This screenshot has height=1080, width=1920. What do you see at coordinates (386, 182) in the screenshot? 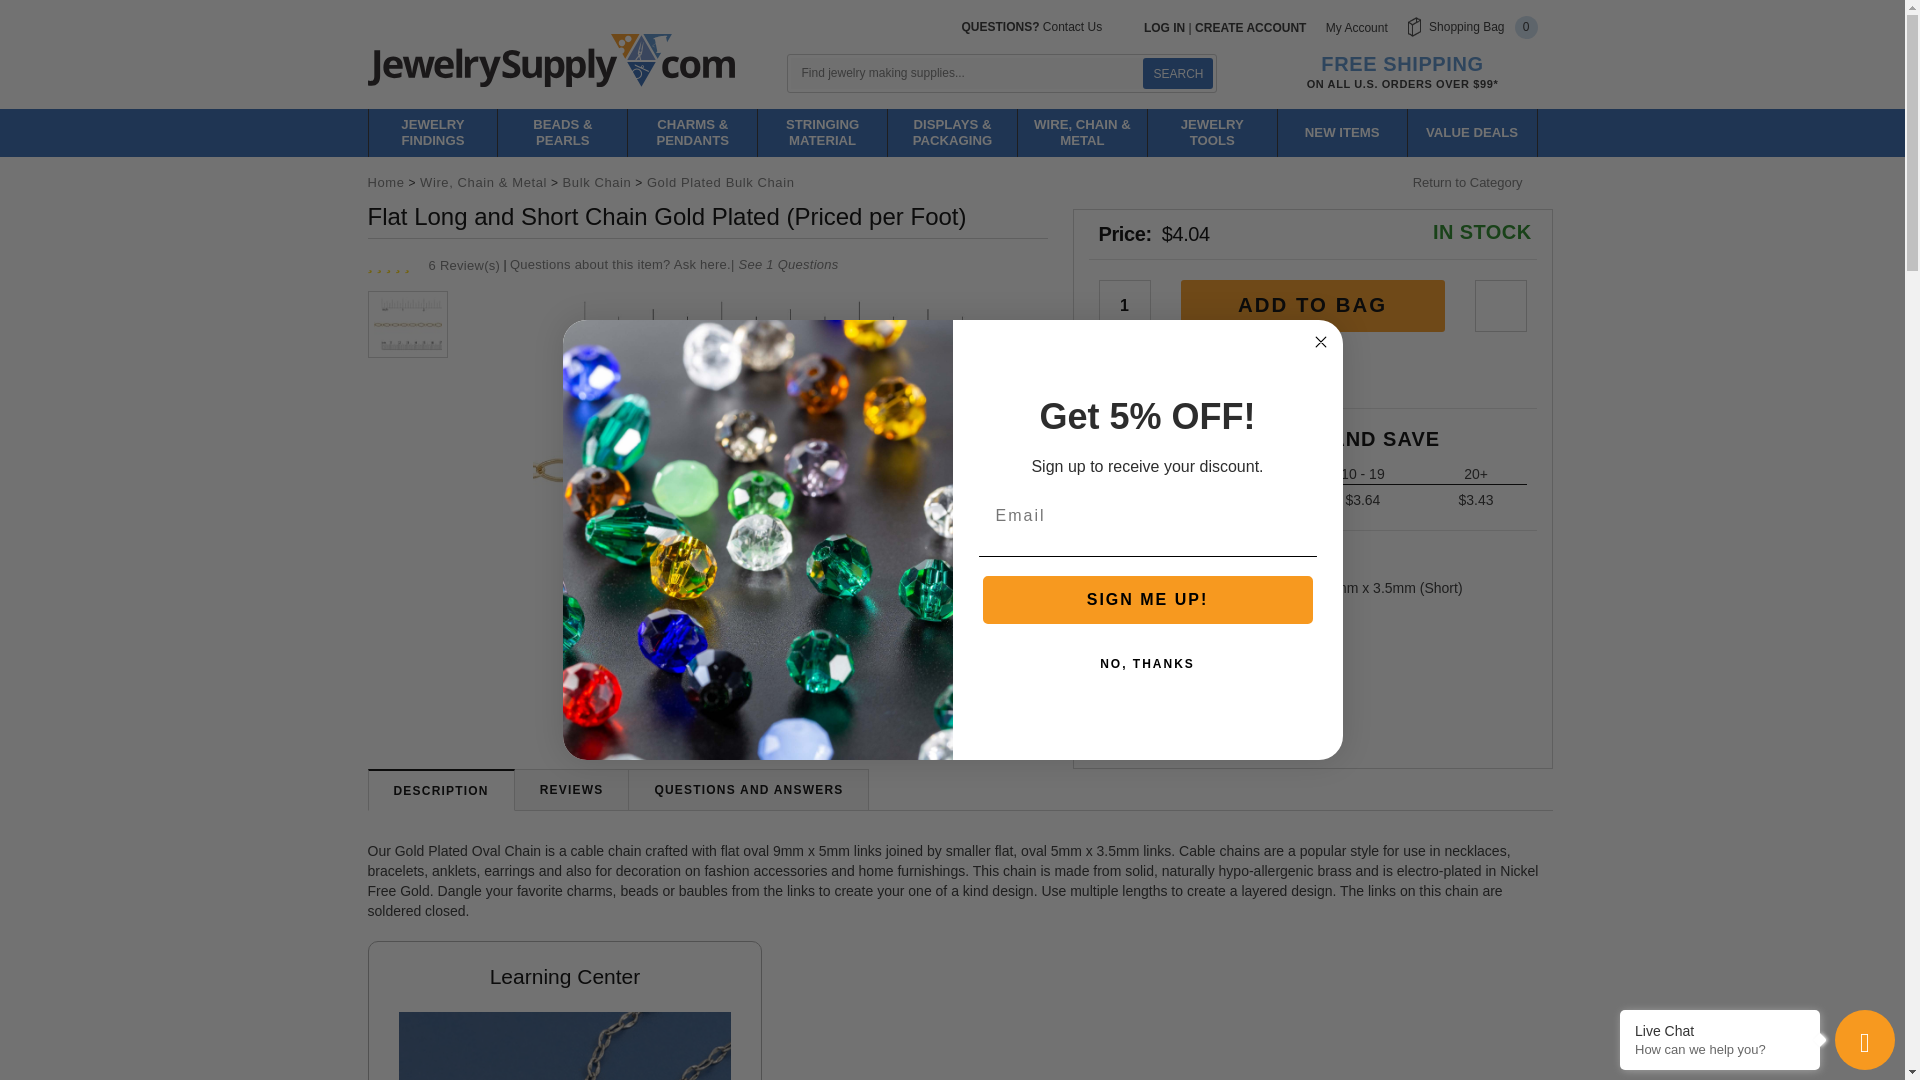
I see `Home` at bounding box center [386, 182].